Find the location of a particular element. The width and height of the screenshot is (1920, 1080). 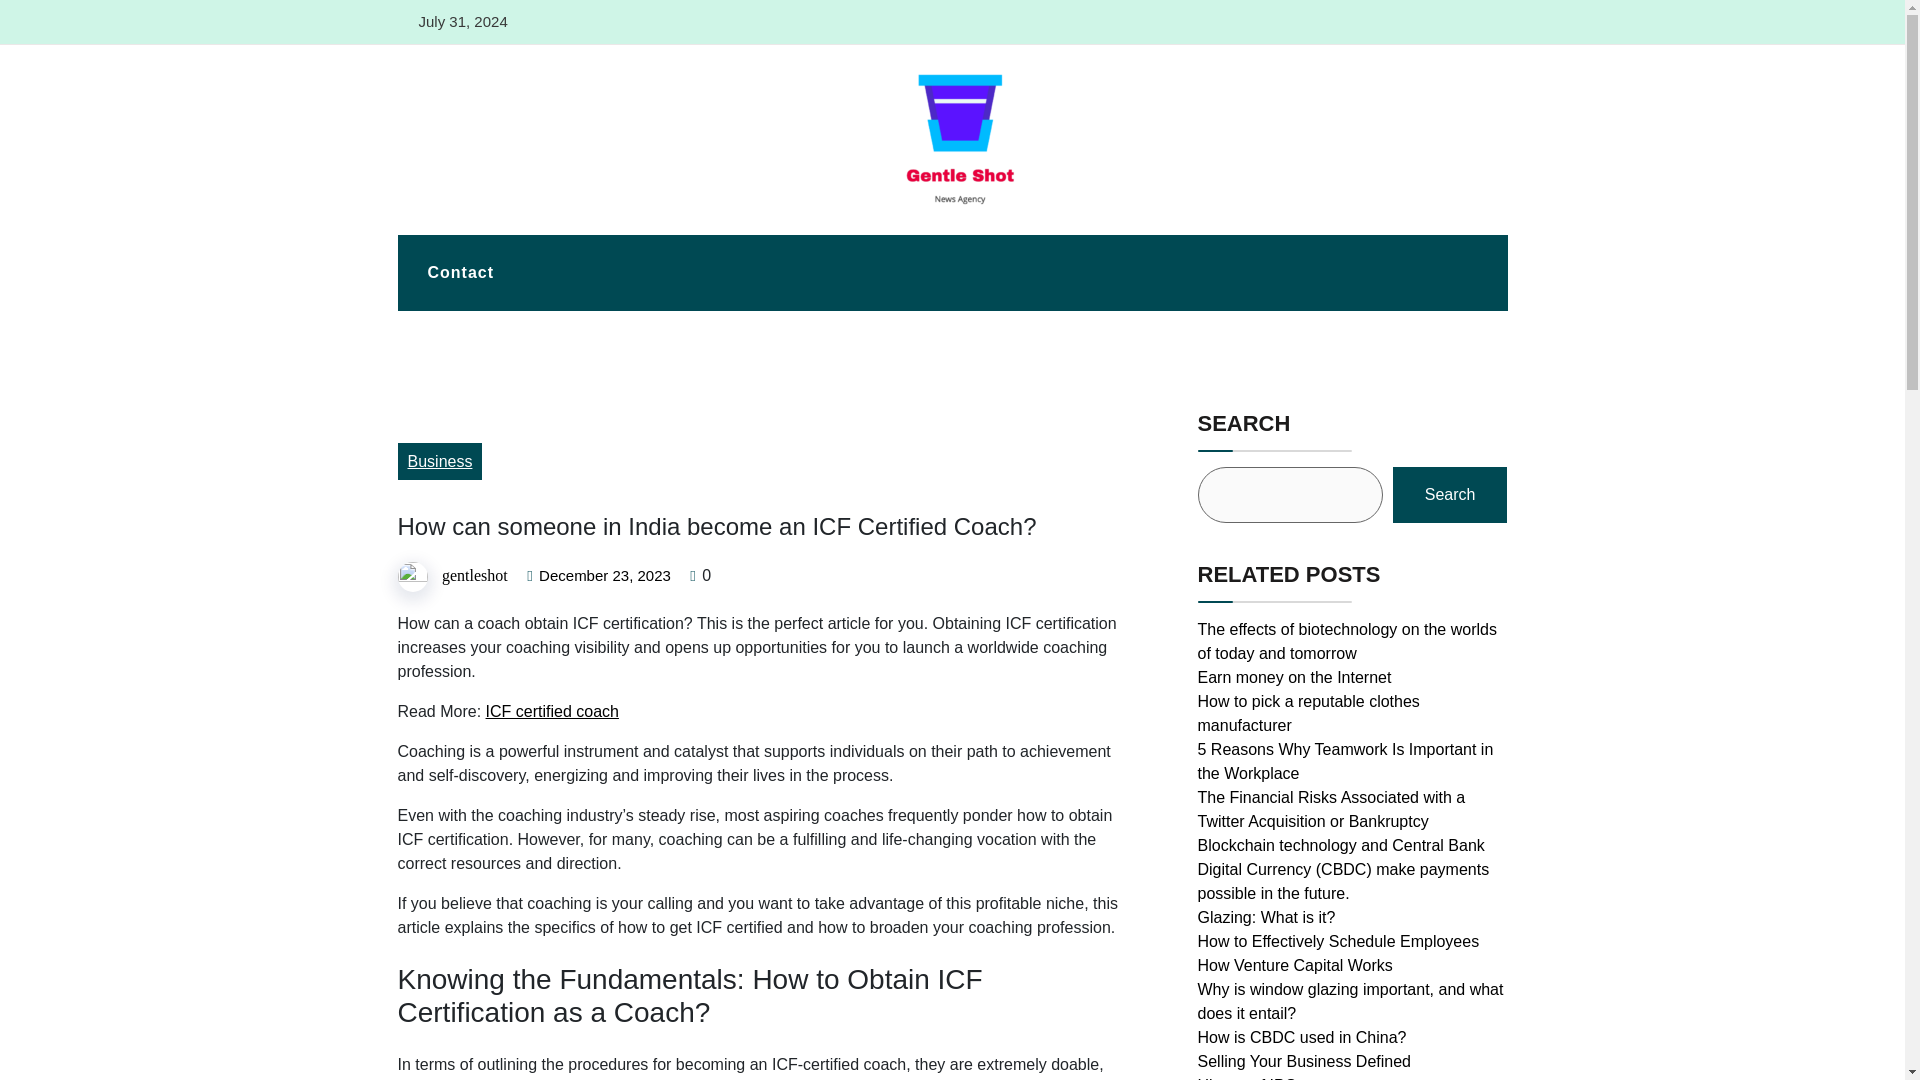

Why is window glazing important, and what does it entail? is located at coordinates (1350, 1000).